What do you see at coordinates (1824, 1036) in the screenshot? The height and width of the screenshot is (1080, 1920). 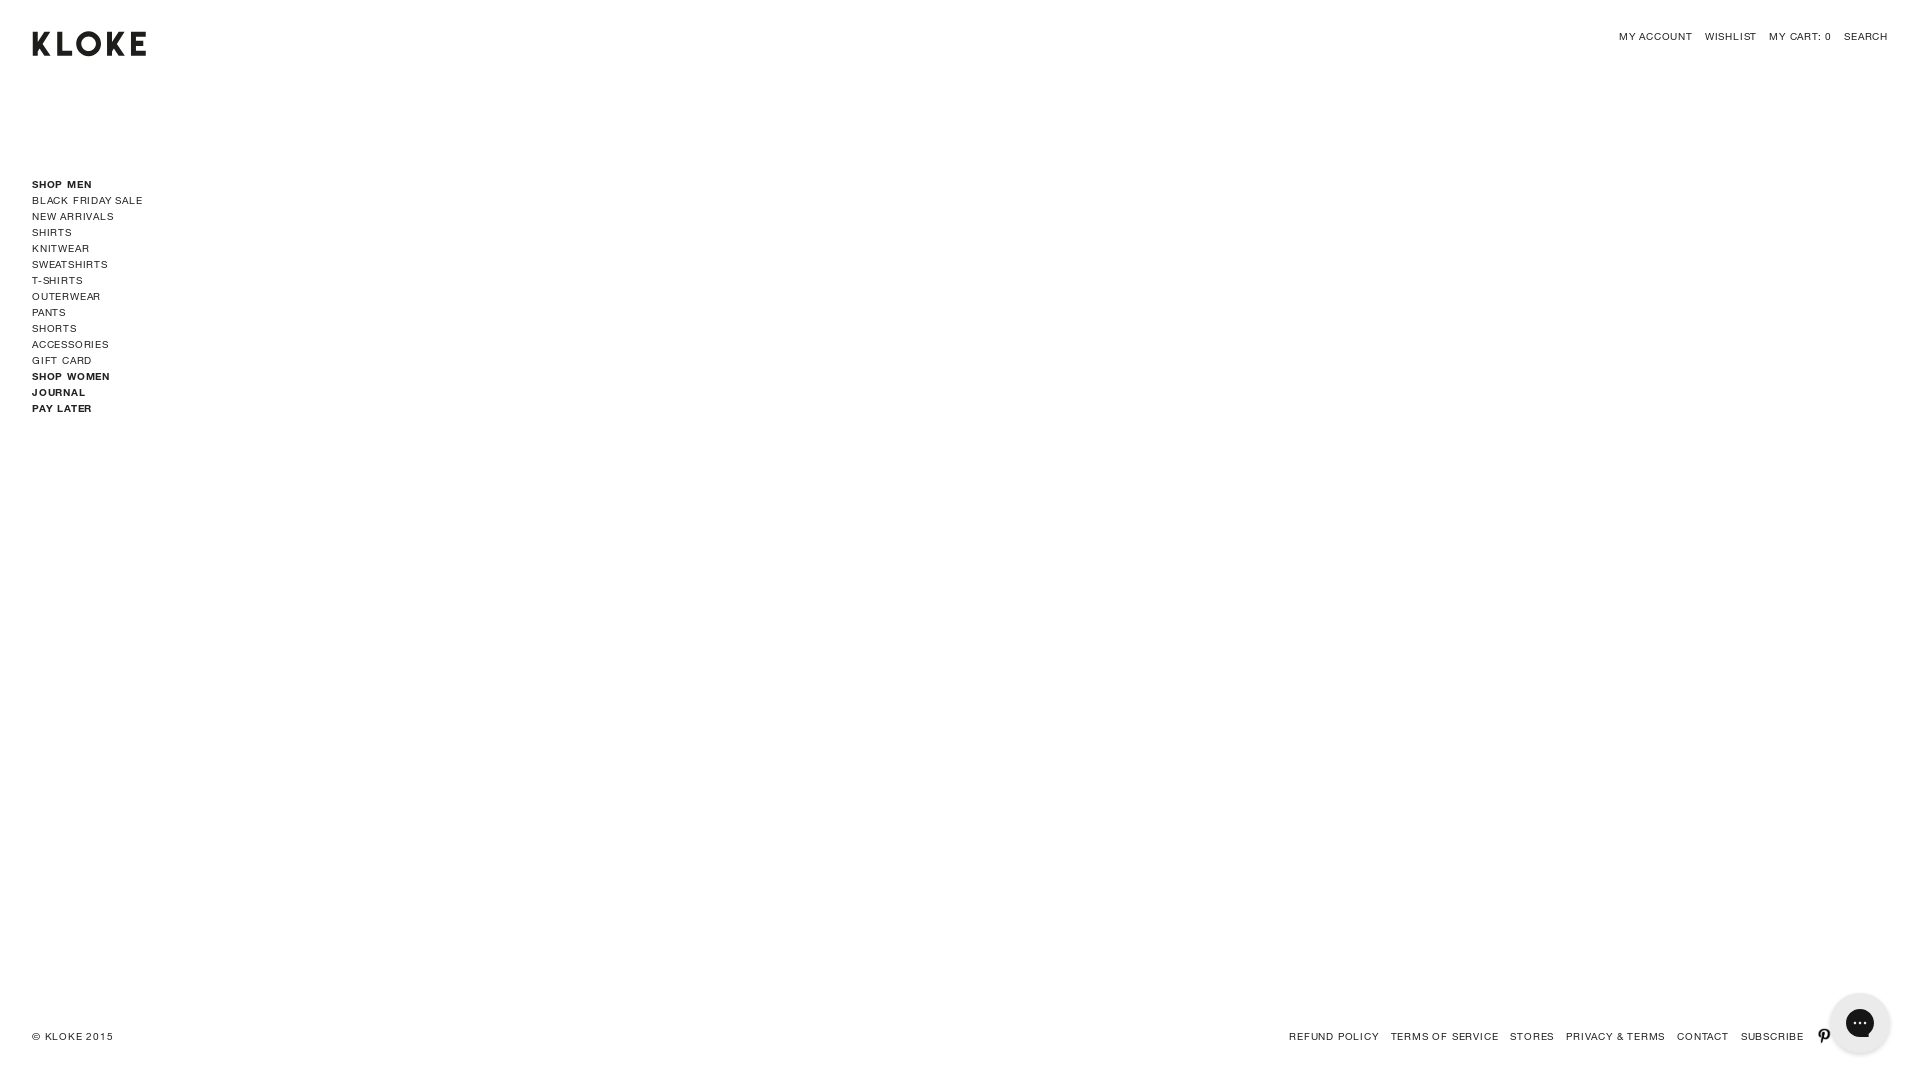 I see `PINTEREST` at bounding box center [1824, 1036].